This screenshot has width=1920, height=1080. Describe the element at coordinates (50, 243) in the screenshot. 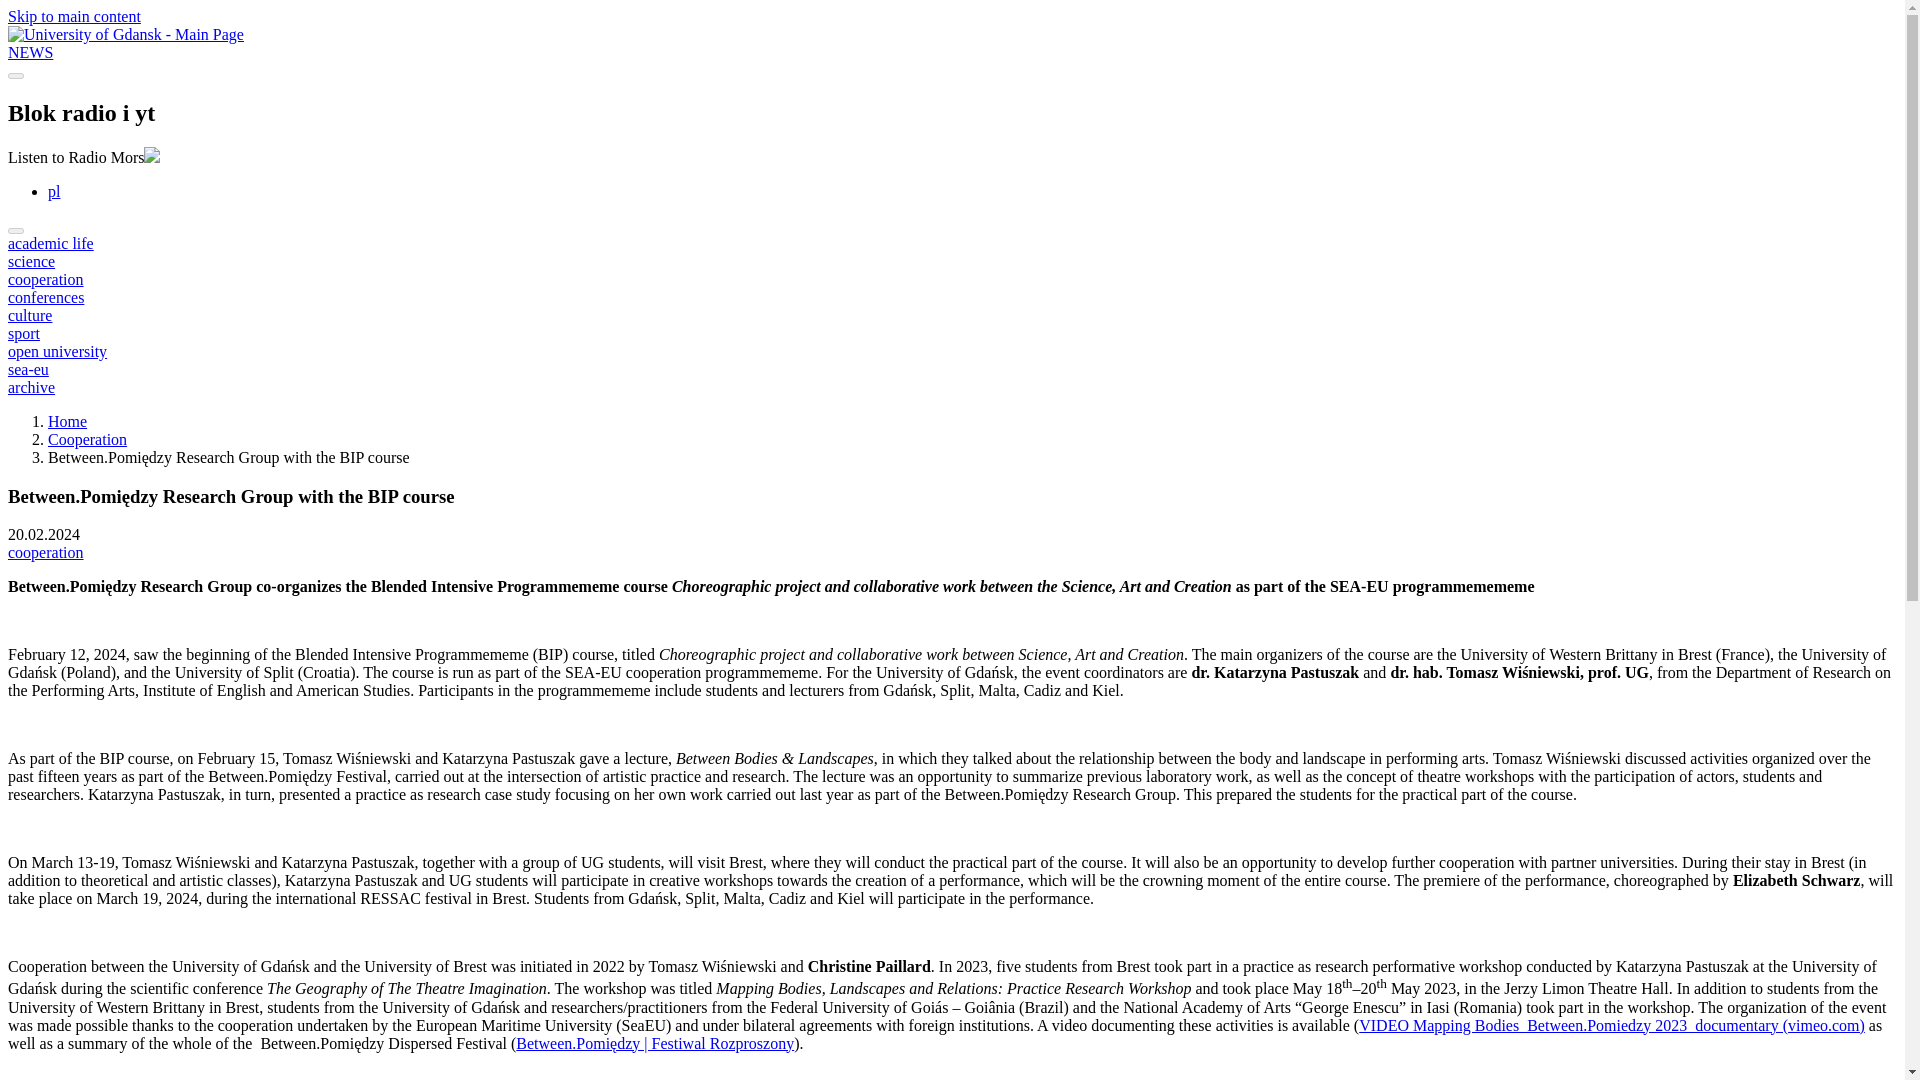

I see `academic life` at that location.